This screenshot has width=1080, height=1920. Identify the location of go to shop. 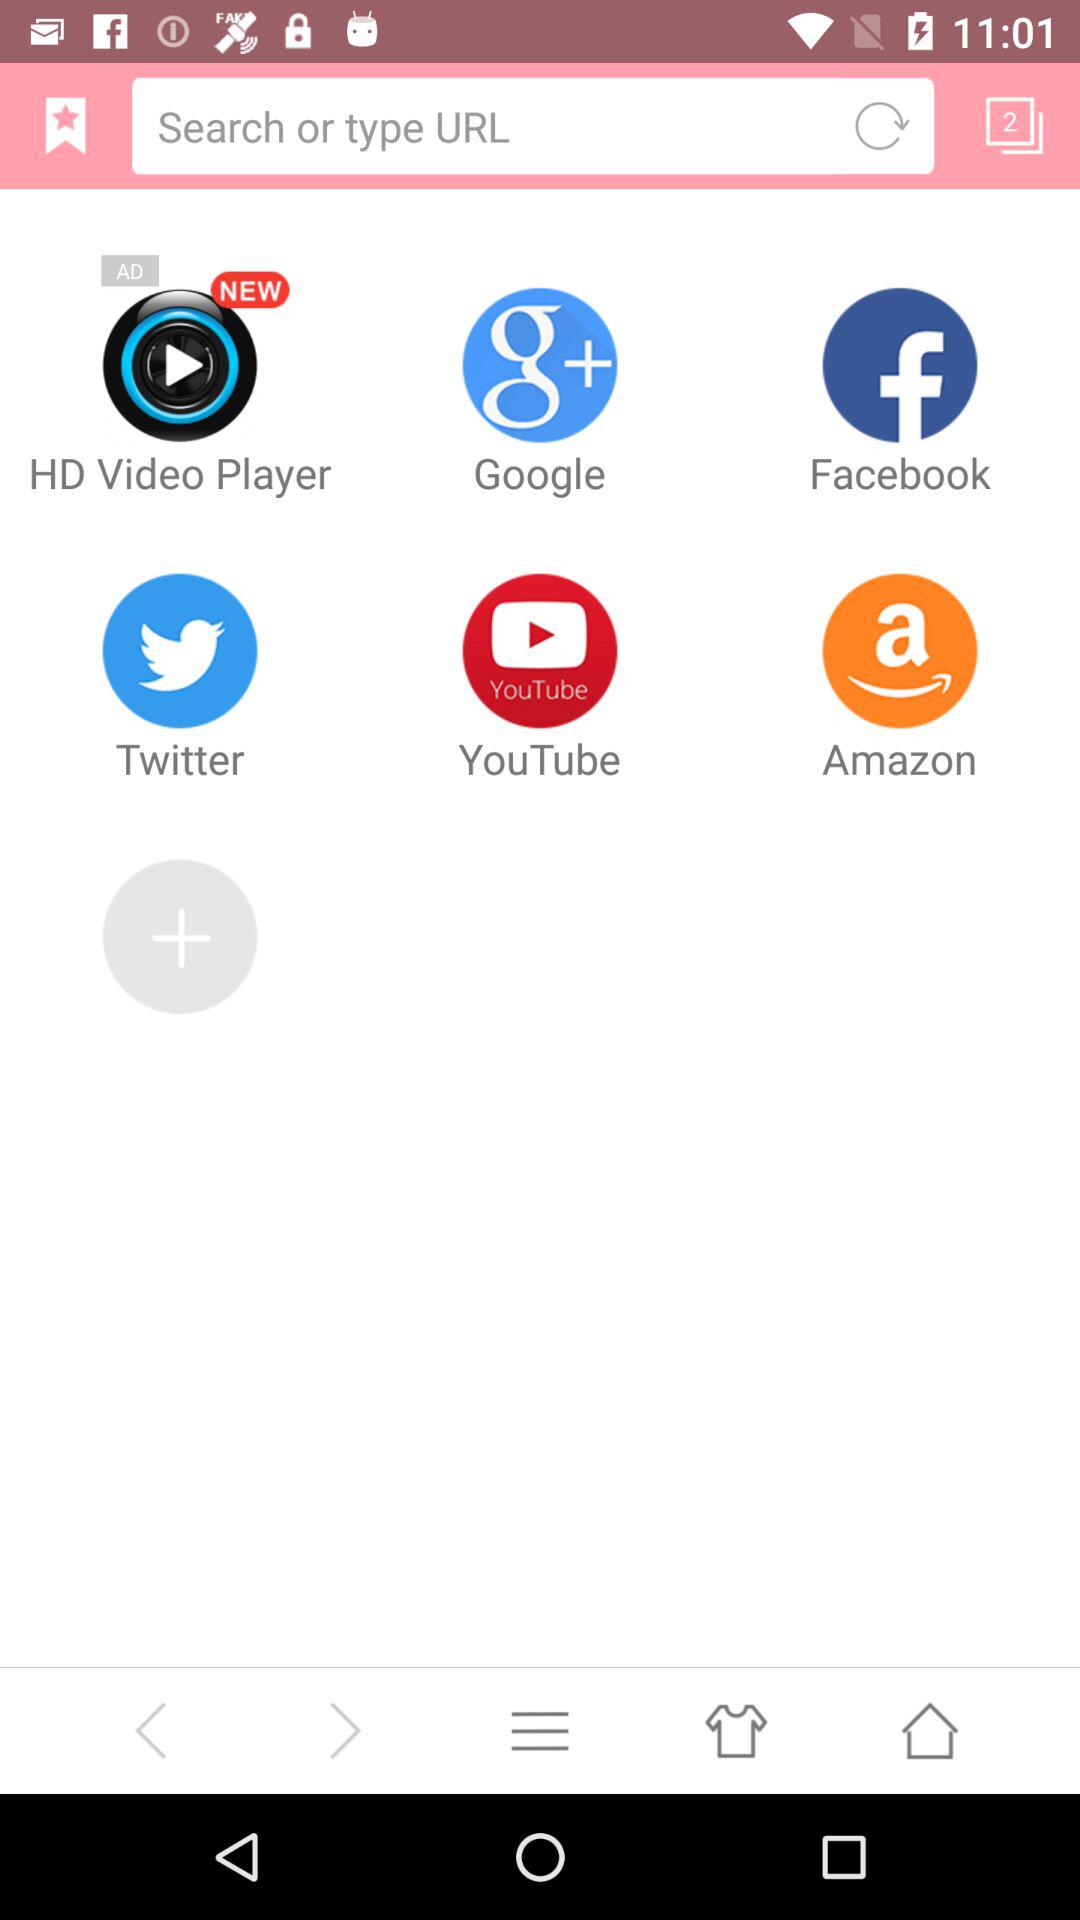
(734, 1730).